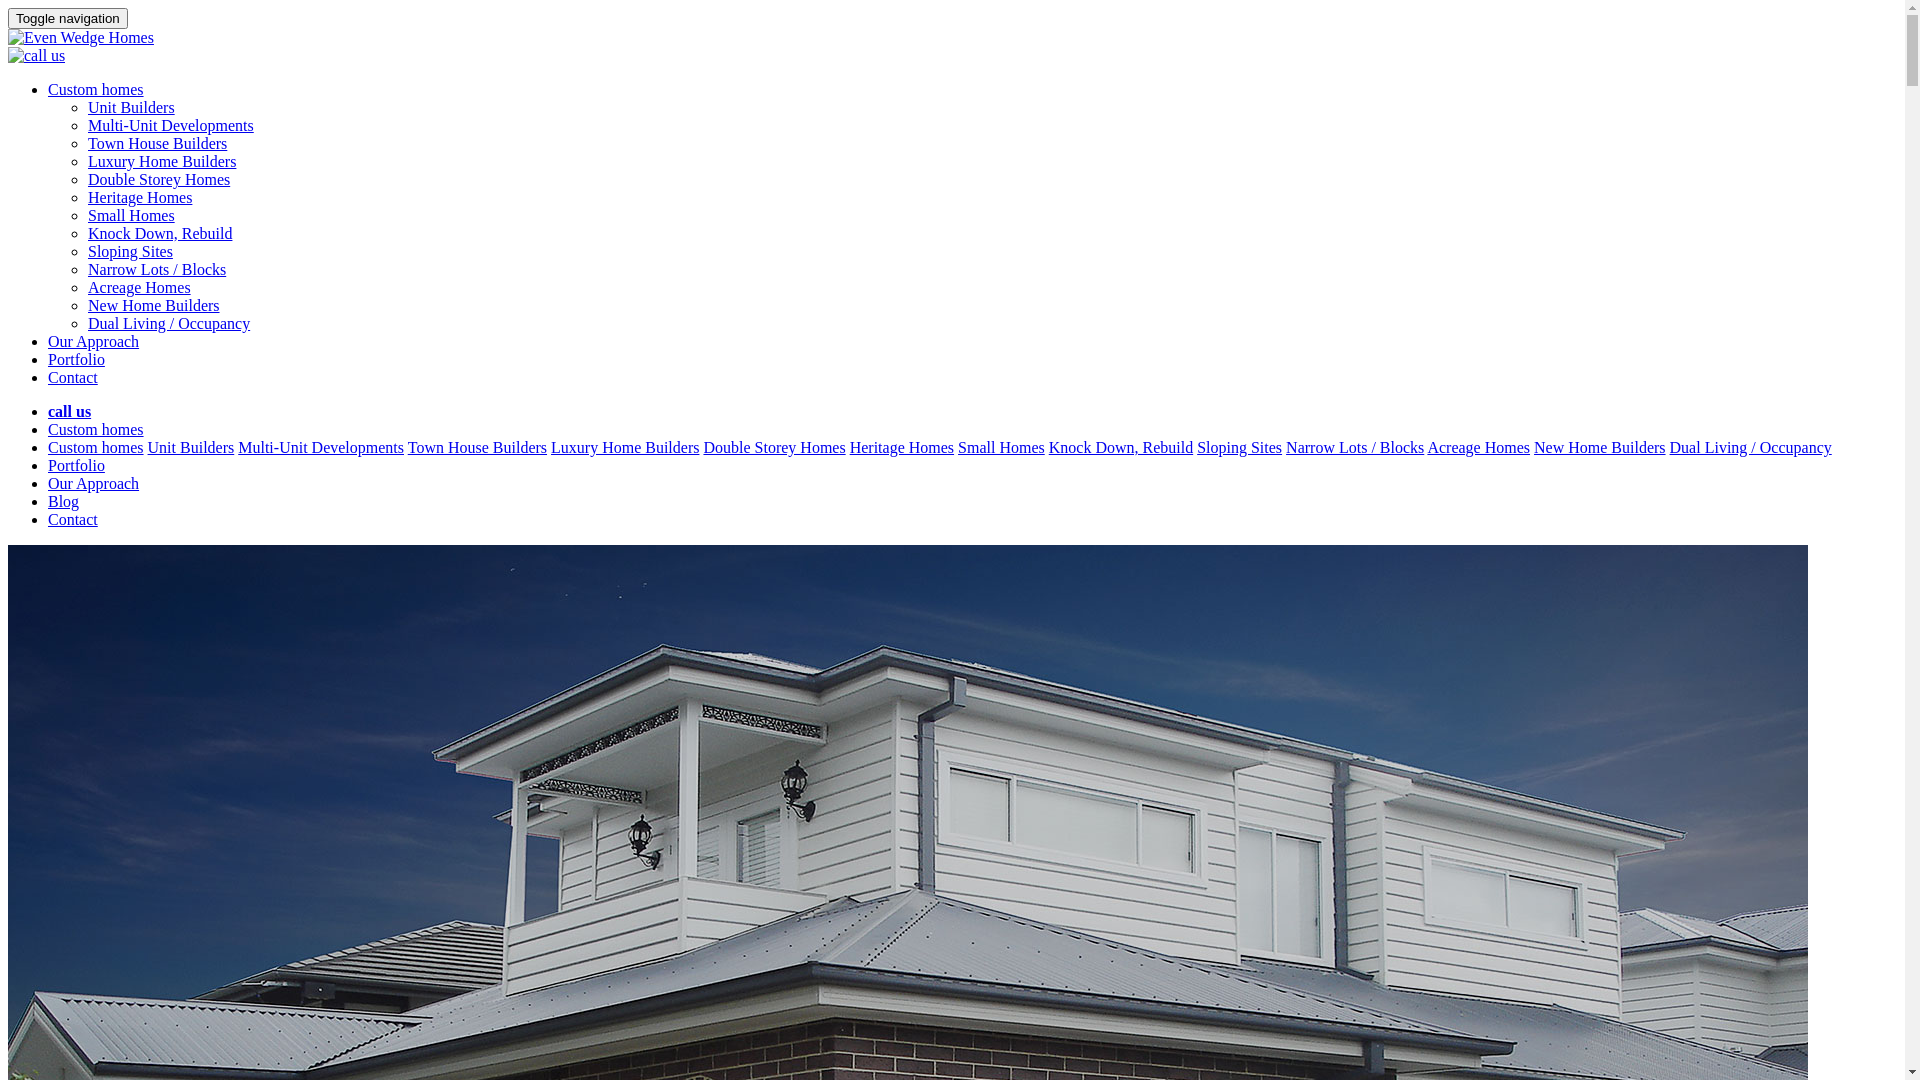 This screenshot has height=1080, width=1920. I want to click on Dual Living / Occupancy, so click(169, 324).